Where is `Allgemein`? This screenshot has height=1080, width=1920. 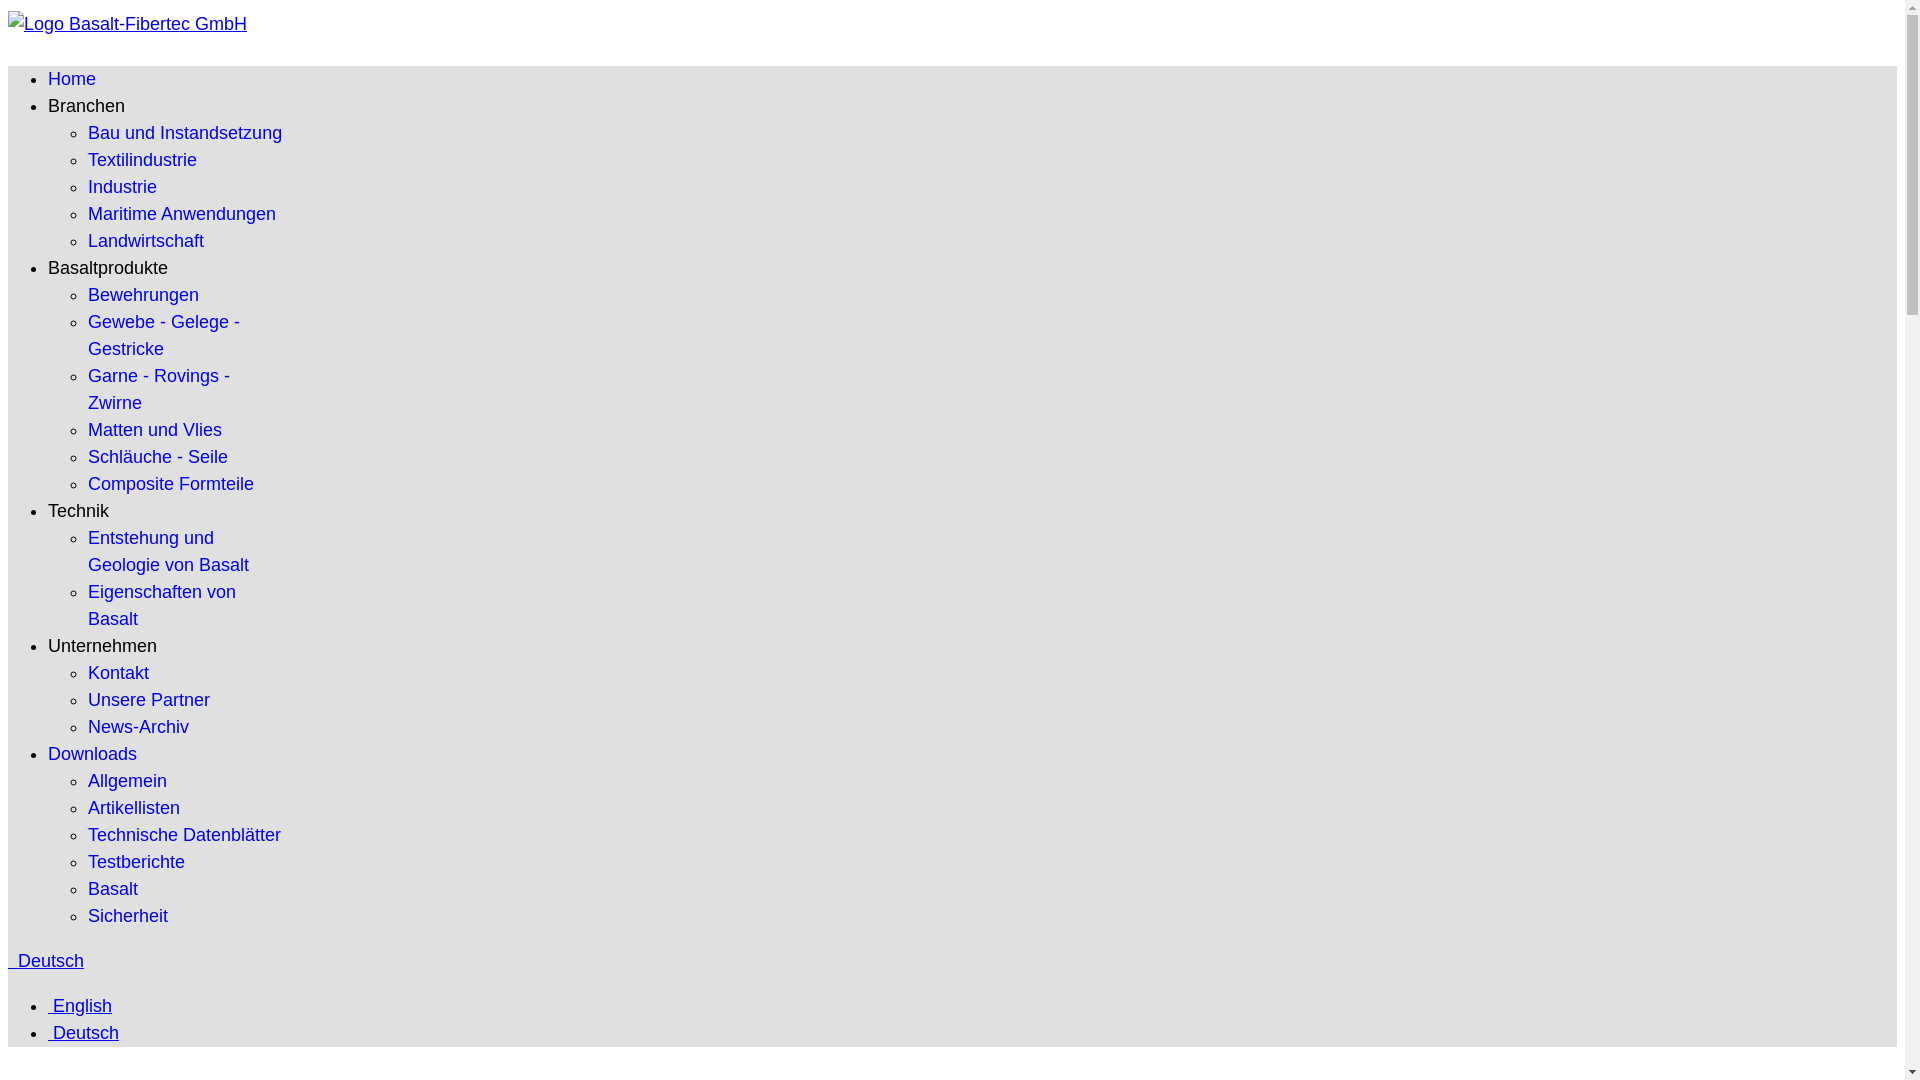 Allgemein is located at coordinates (128, 781).